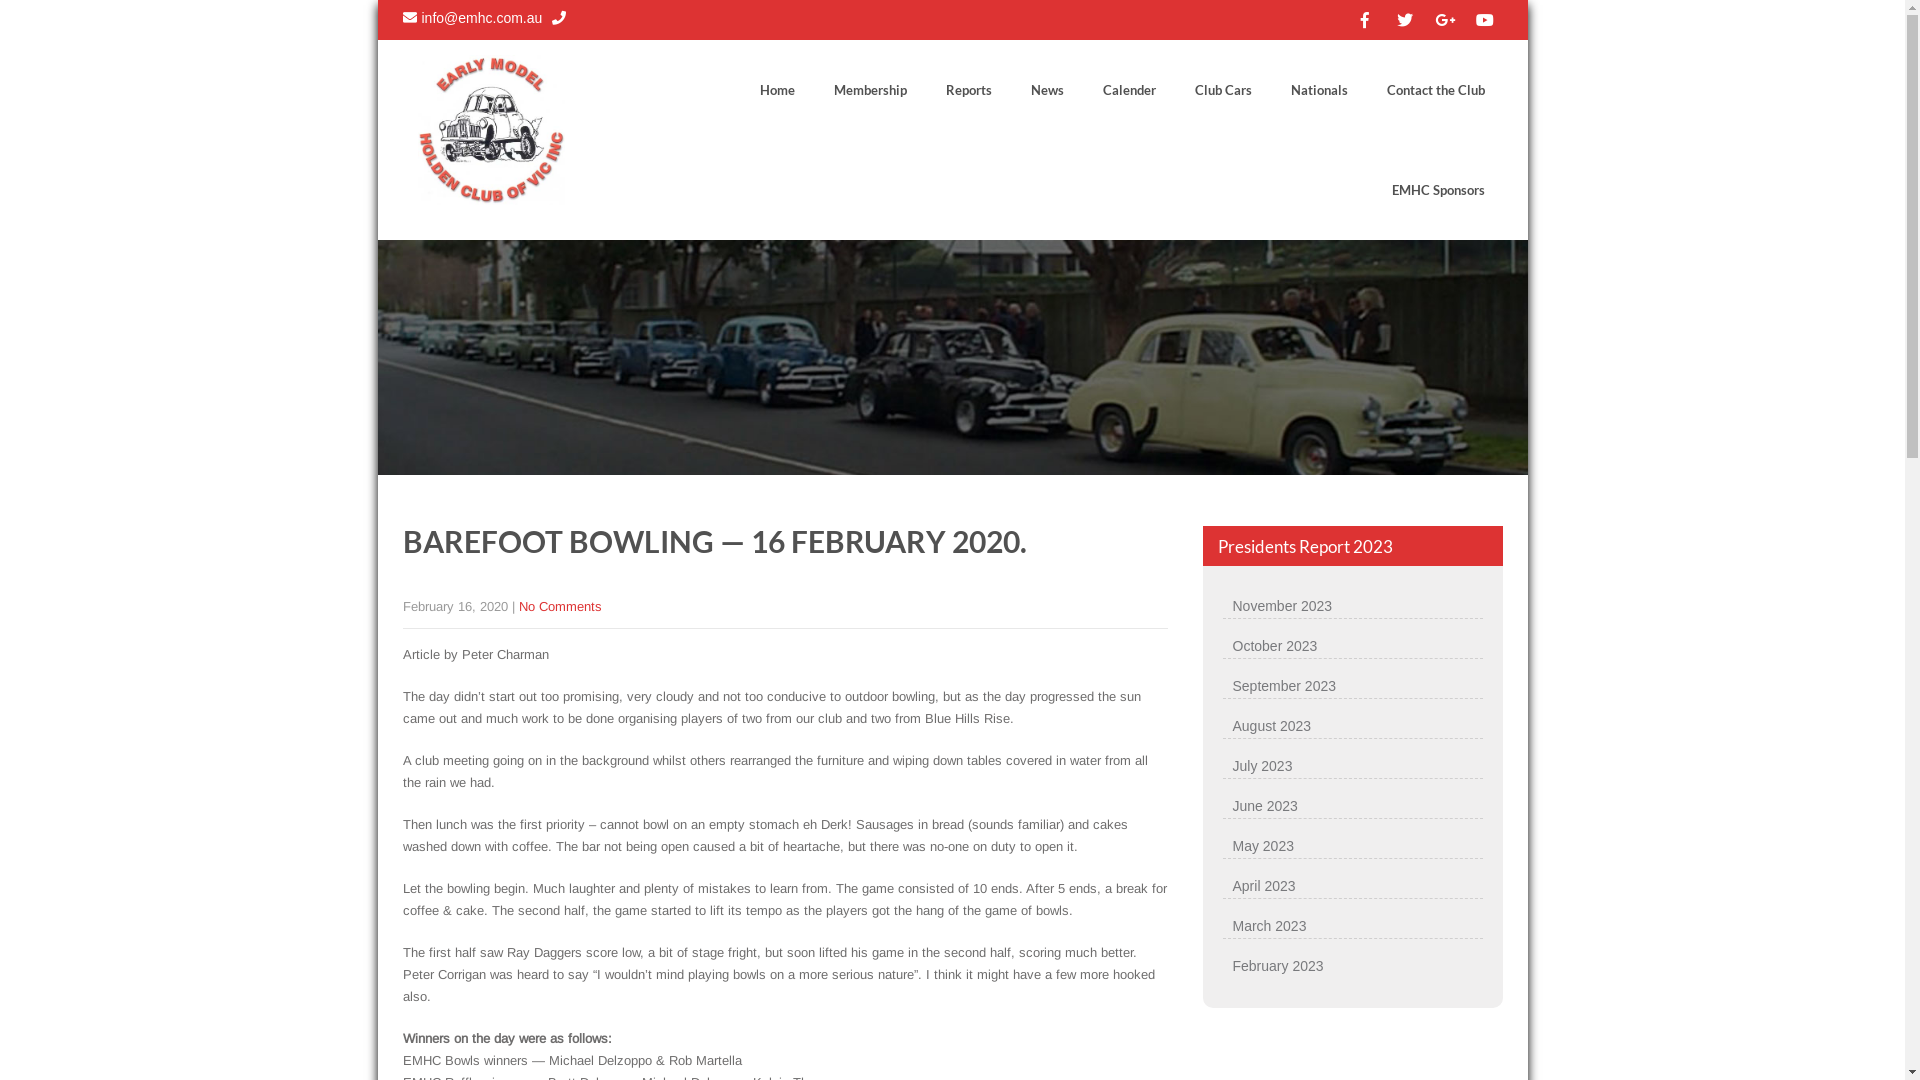 This screenshot has width=1920, height=1080. Describe the element at coordinates (1352, 726) in the screenshot. I see `August 2023` at that location.